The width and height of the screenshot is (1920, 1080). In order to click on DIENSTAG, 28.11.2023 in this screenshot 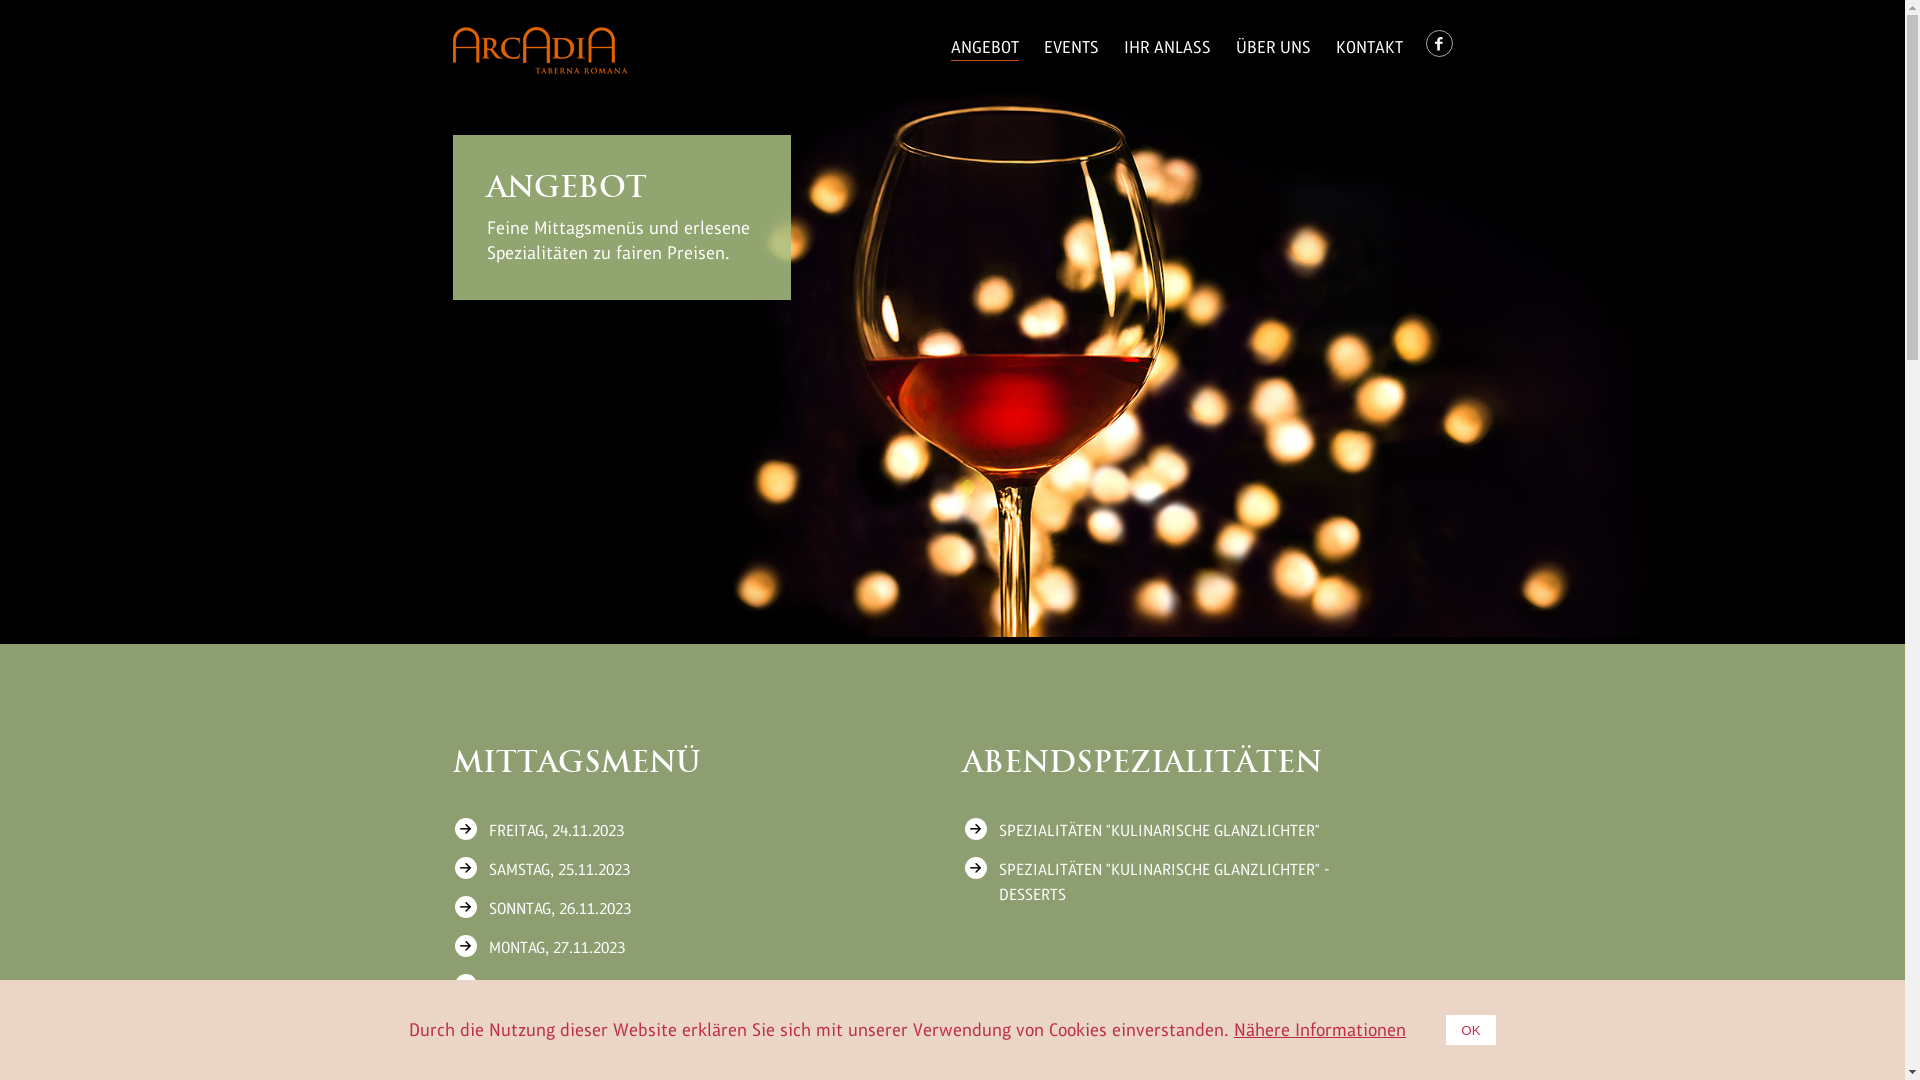, I will do `click(662, 986)`.